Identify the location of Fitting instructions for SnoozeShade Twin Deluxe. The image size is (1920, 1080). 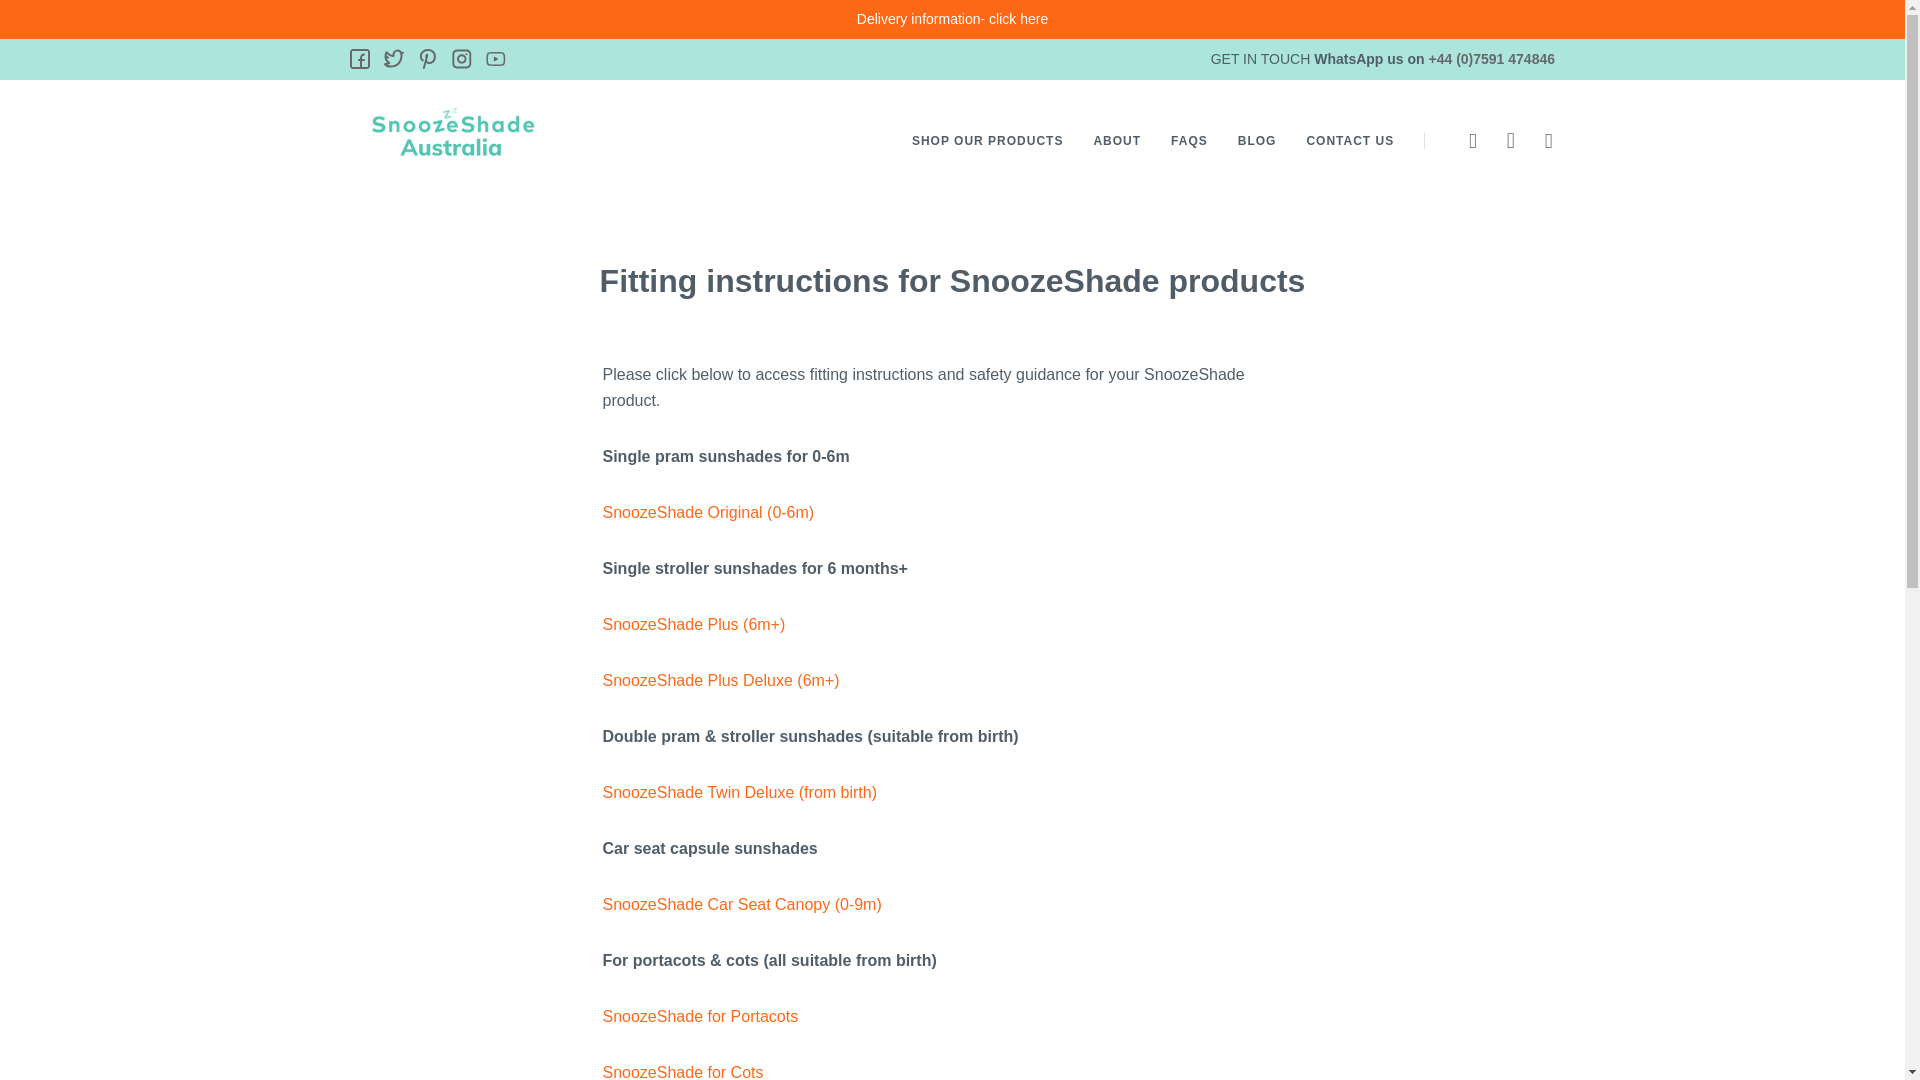
(740, 792).